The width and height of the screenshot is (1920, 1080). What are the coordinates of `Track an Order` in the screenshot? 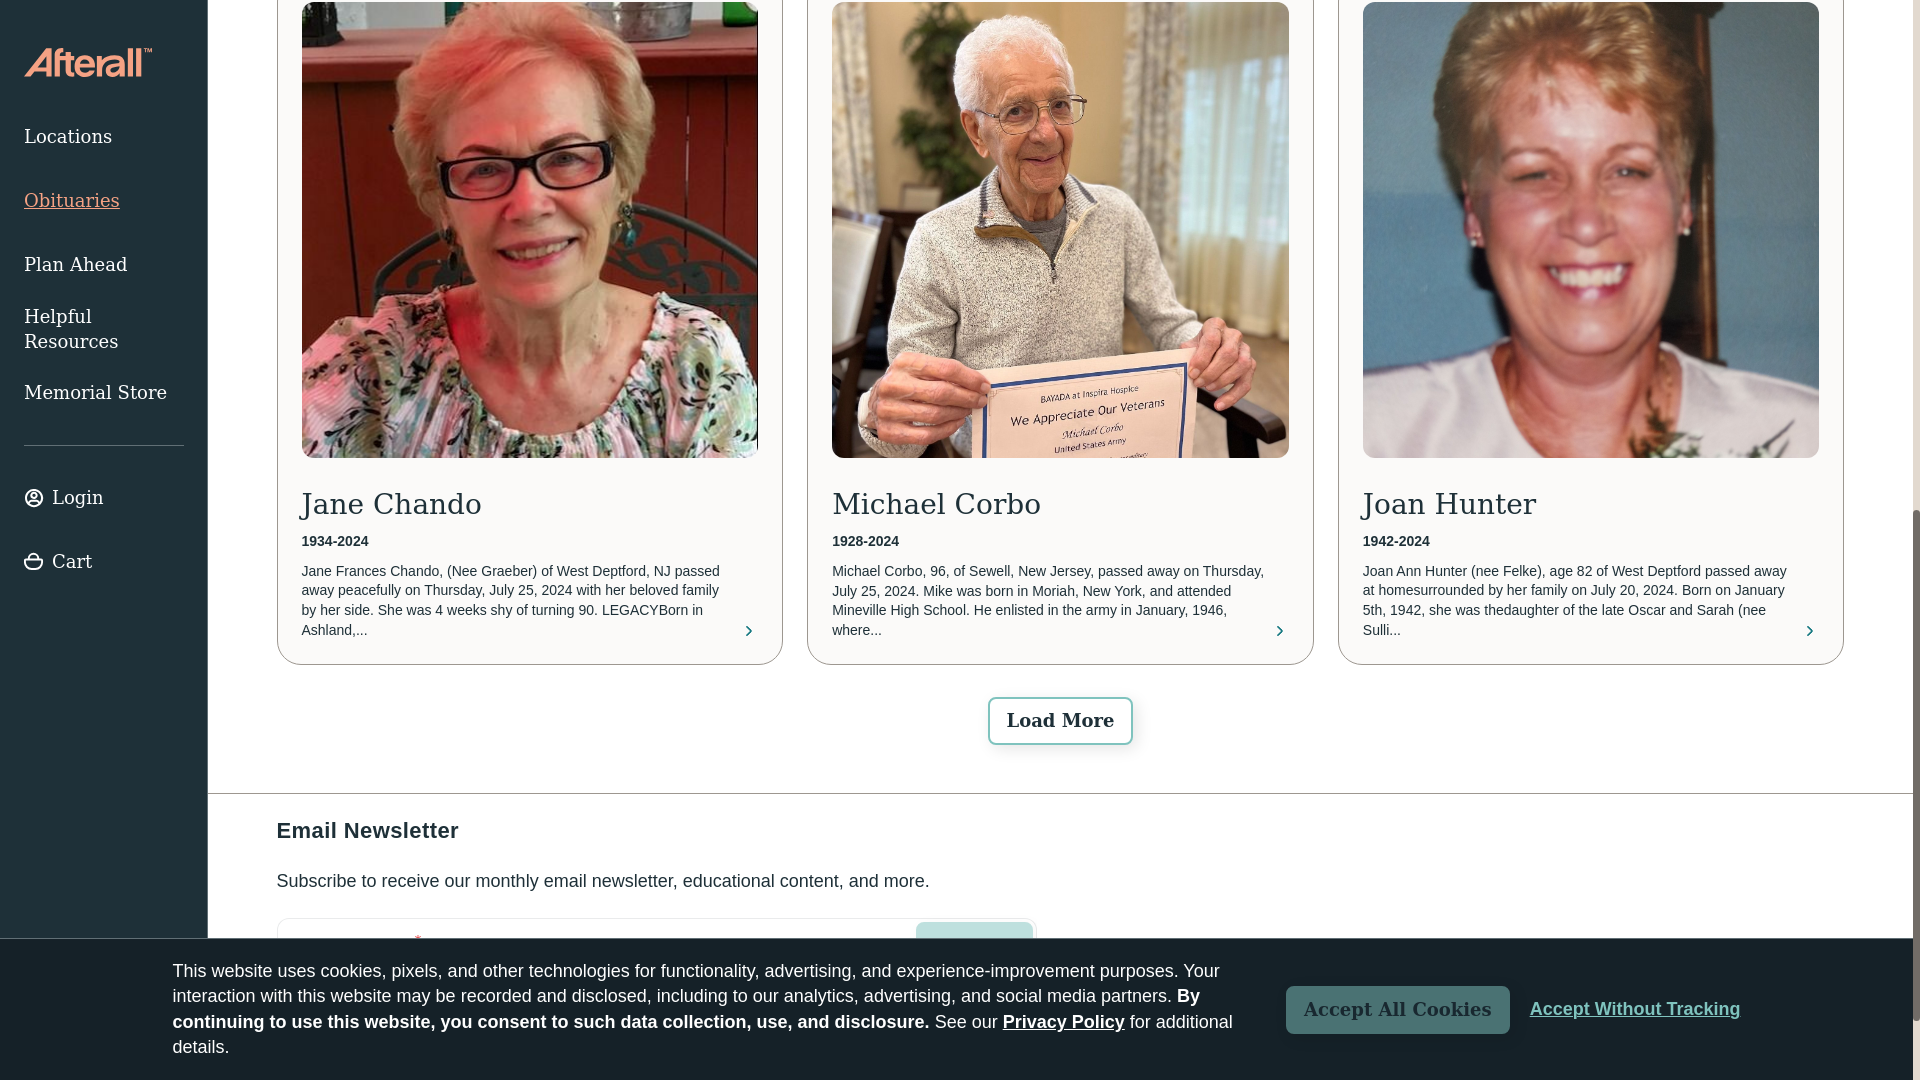 It's located at (340, 1074).